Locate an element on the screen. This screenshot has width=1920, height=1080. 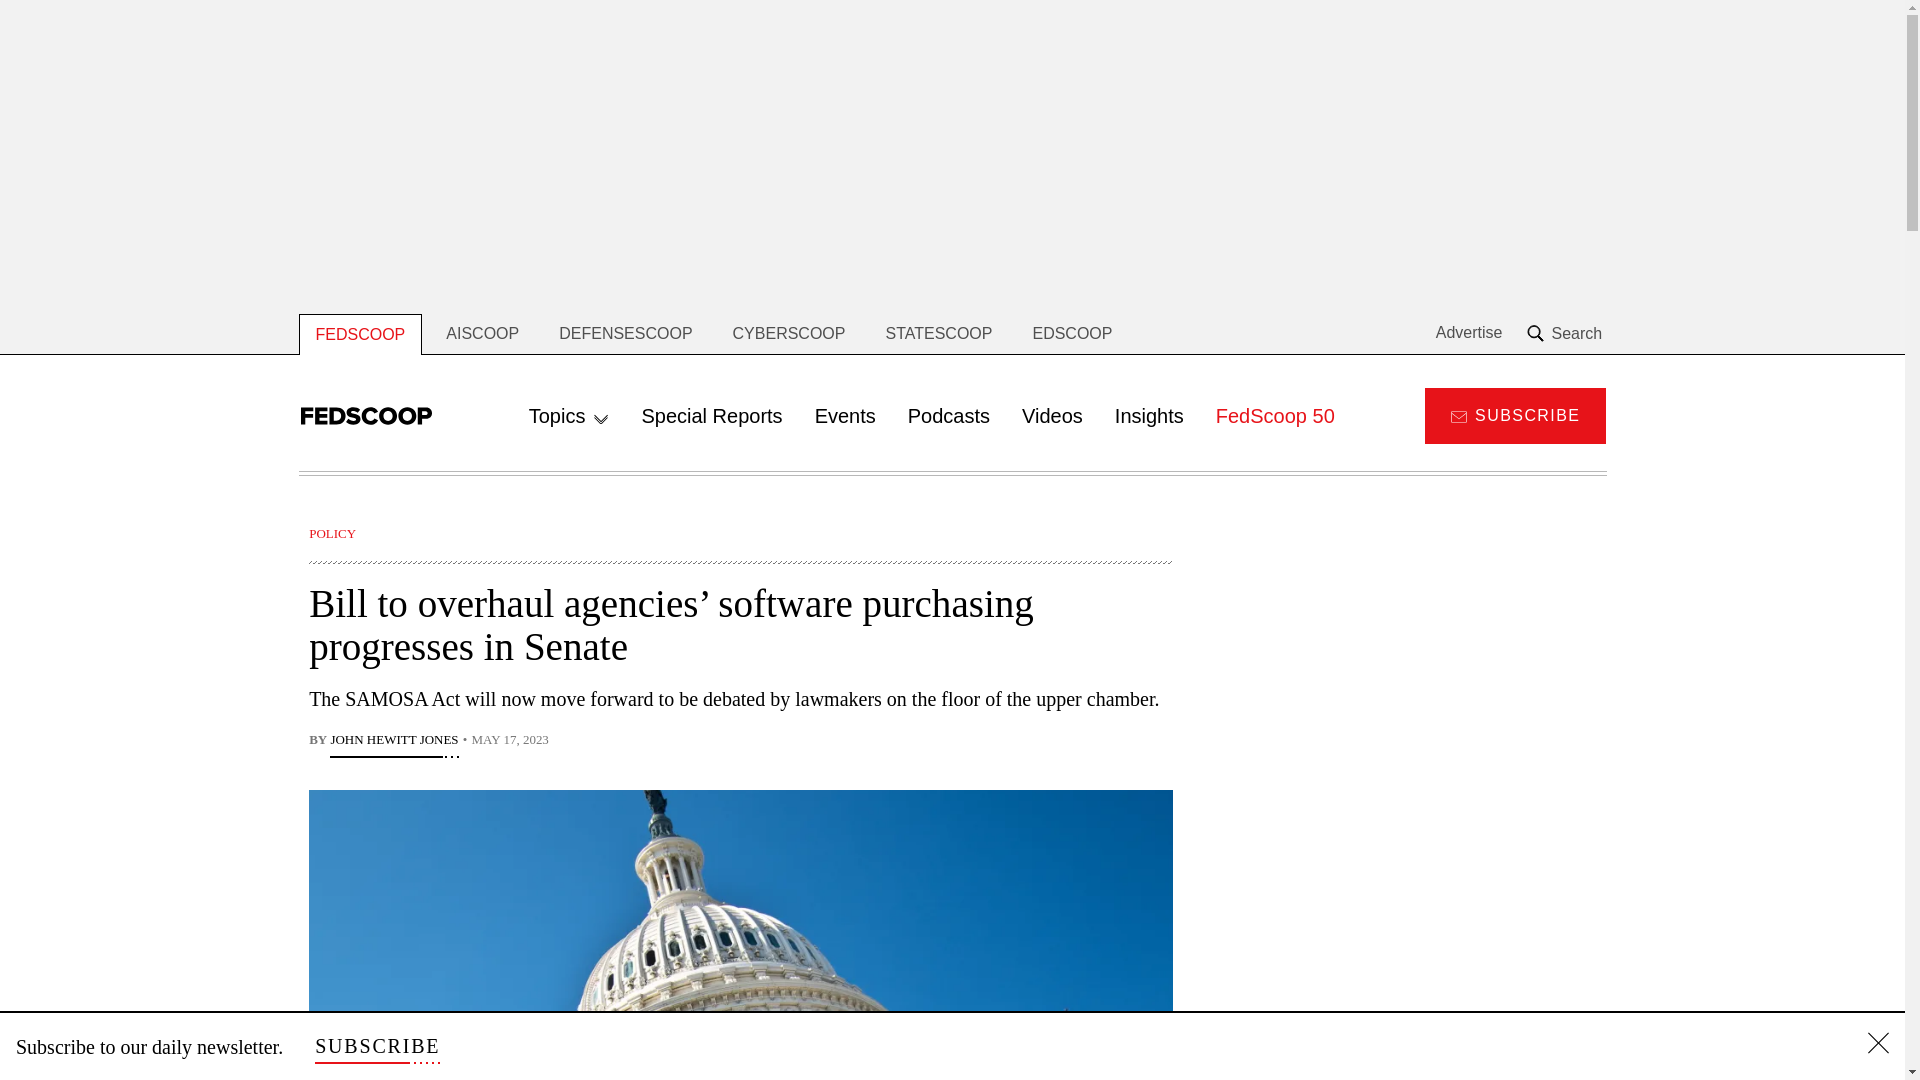
Advertise is located at coordinates (1470, 333).